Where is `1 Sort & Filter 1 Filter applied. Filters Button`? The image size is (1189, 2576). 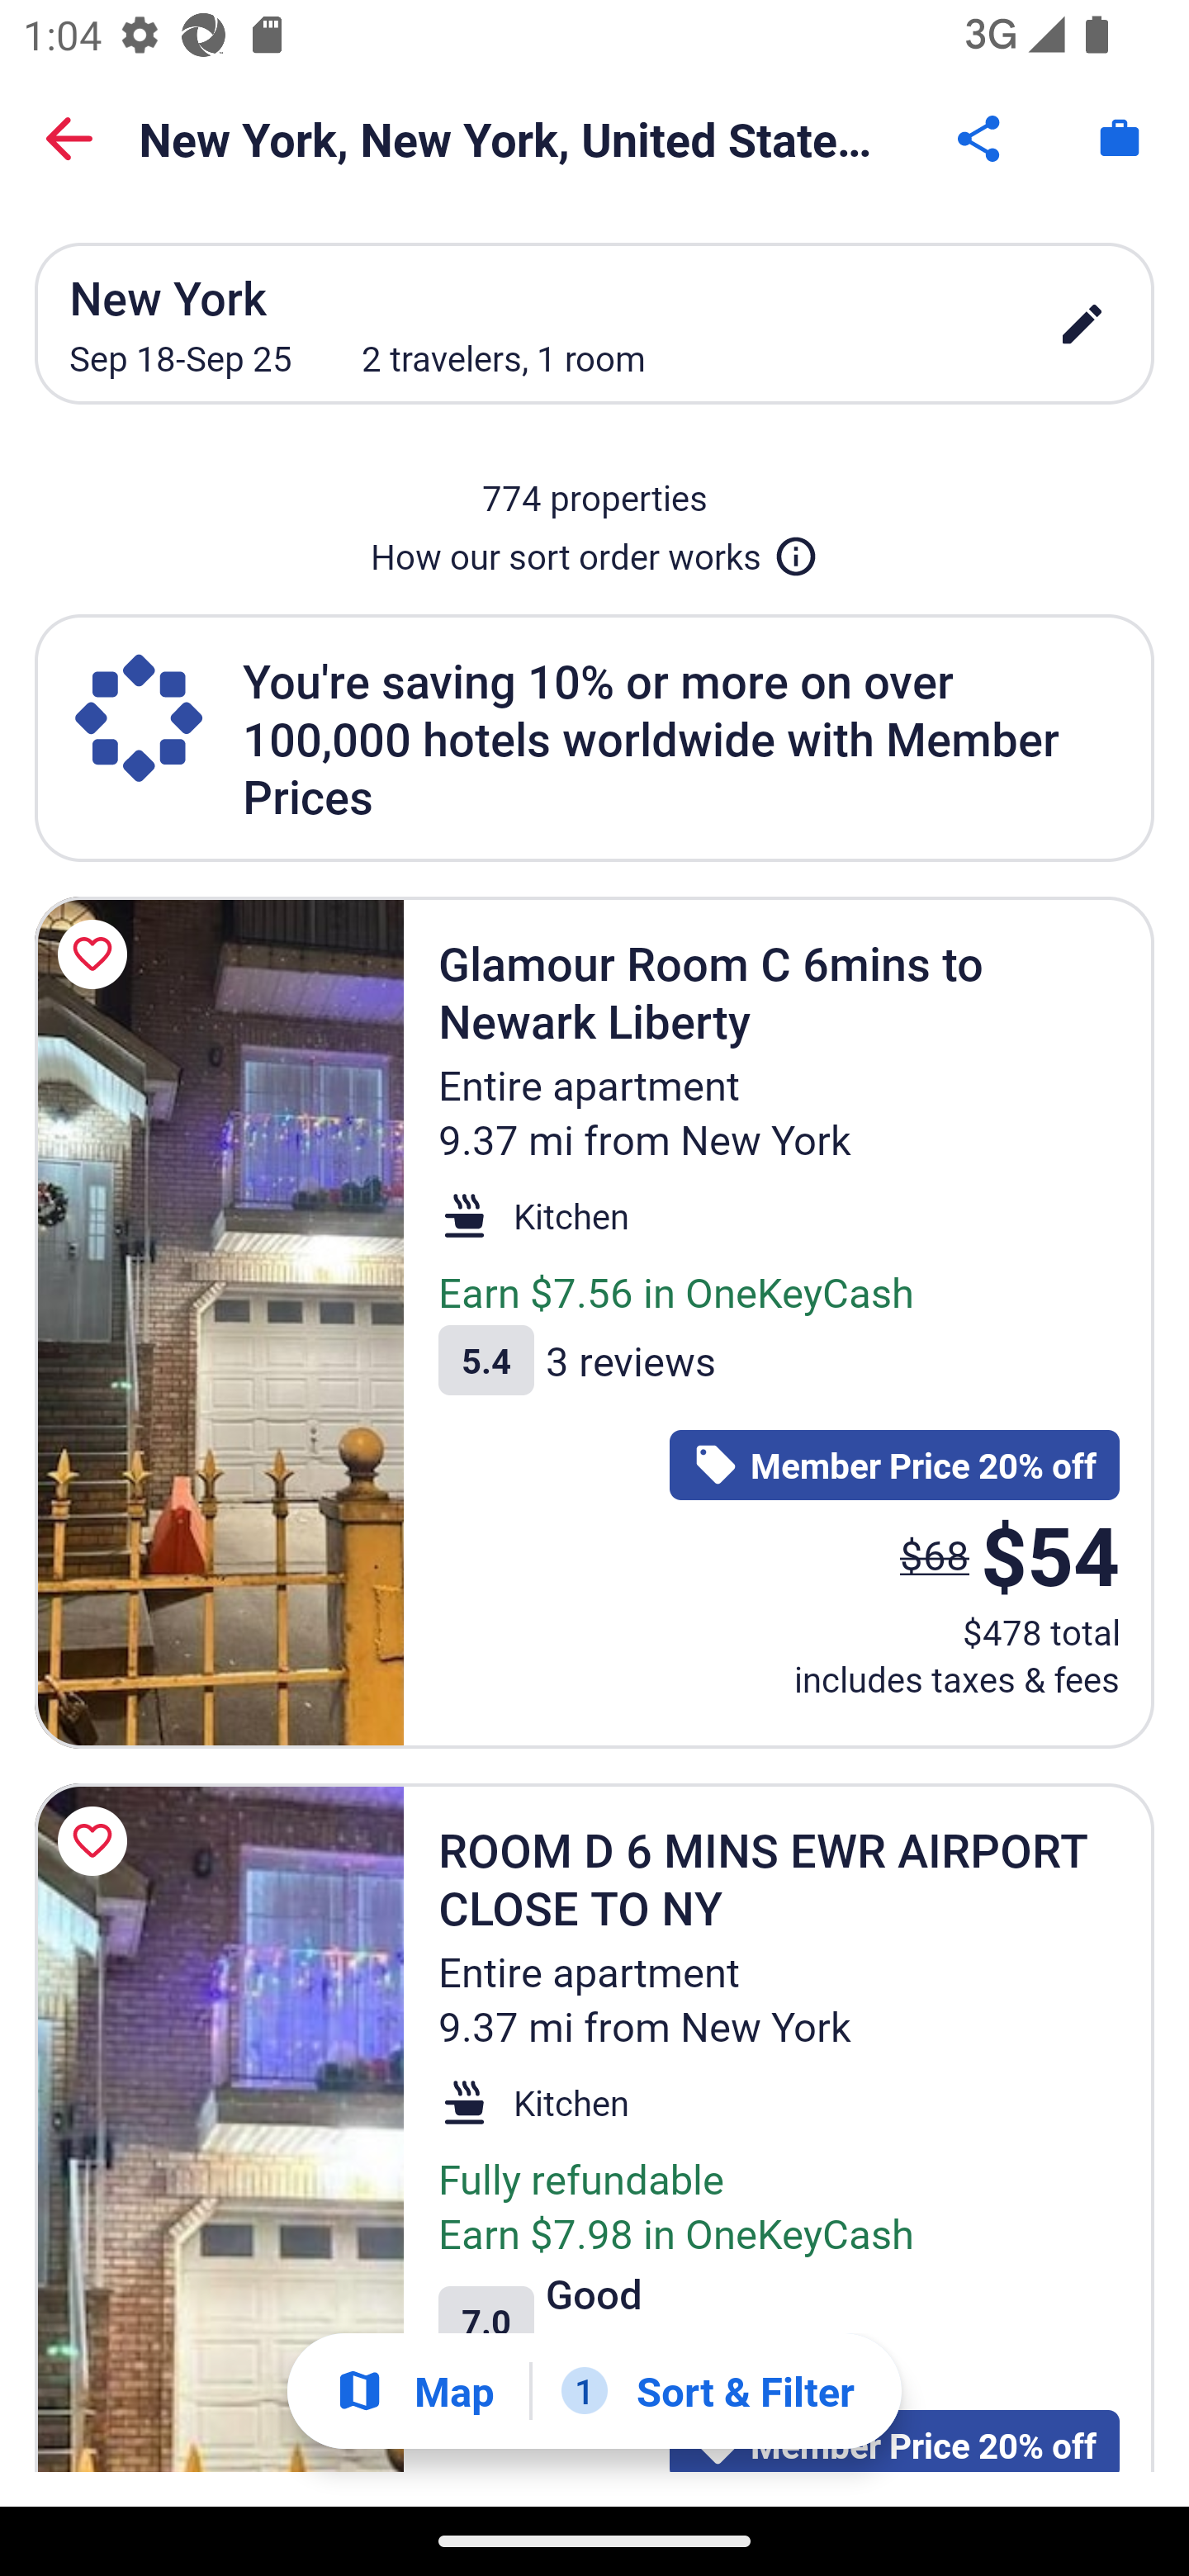 1 Sort & Filter 1 Filter applied. Filters Button is located at coordinates (708, 2391).